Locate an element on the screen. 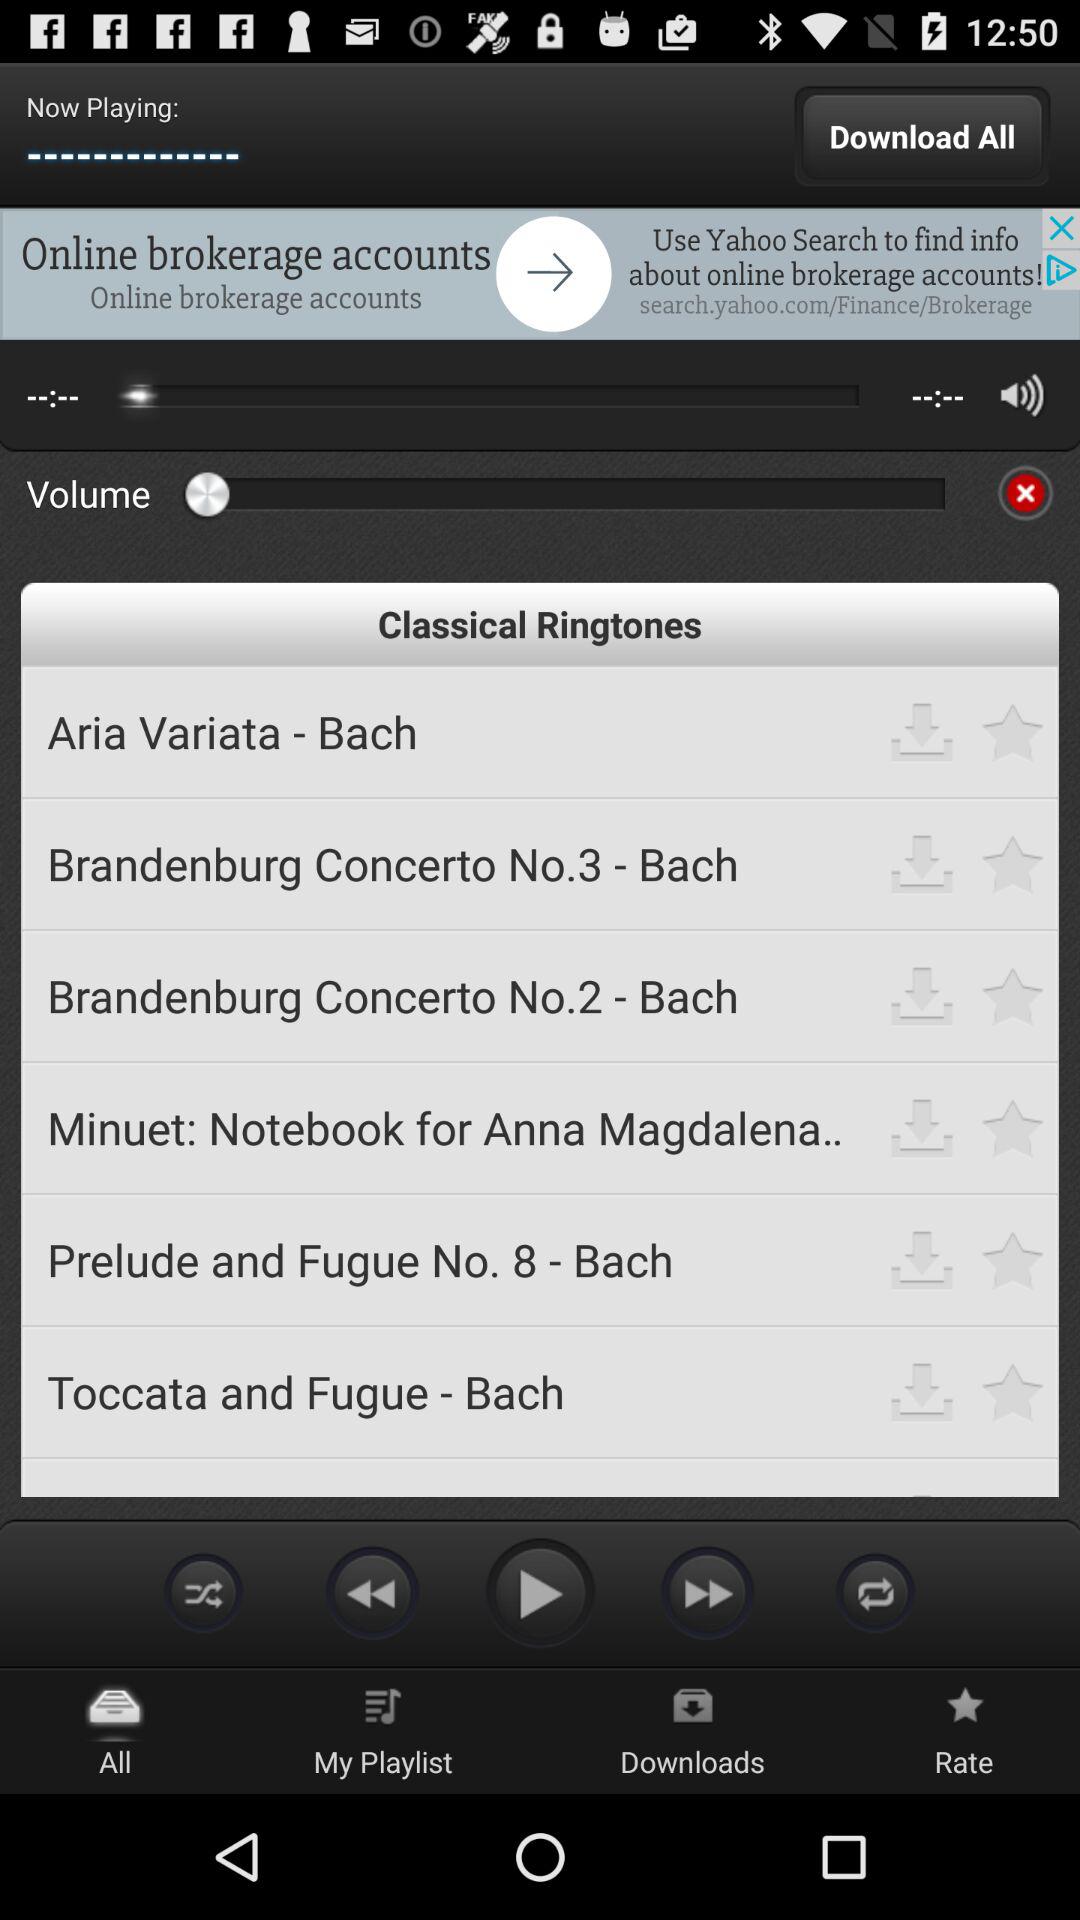 Image resolution: width=1080 pixels, height=1920 pixels. adjust volume is located at coordinates (1022, 394).